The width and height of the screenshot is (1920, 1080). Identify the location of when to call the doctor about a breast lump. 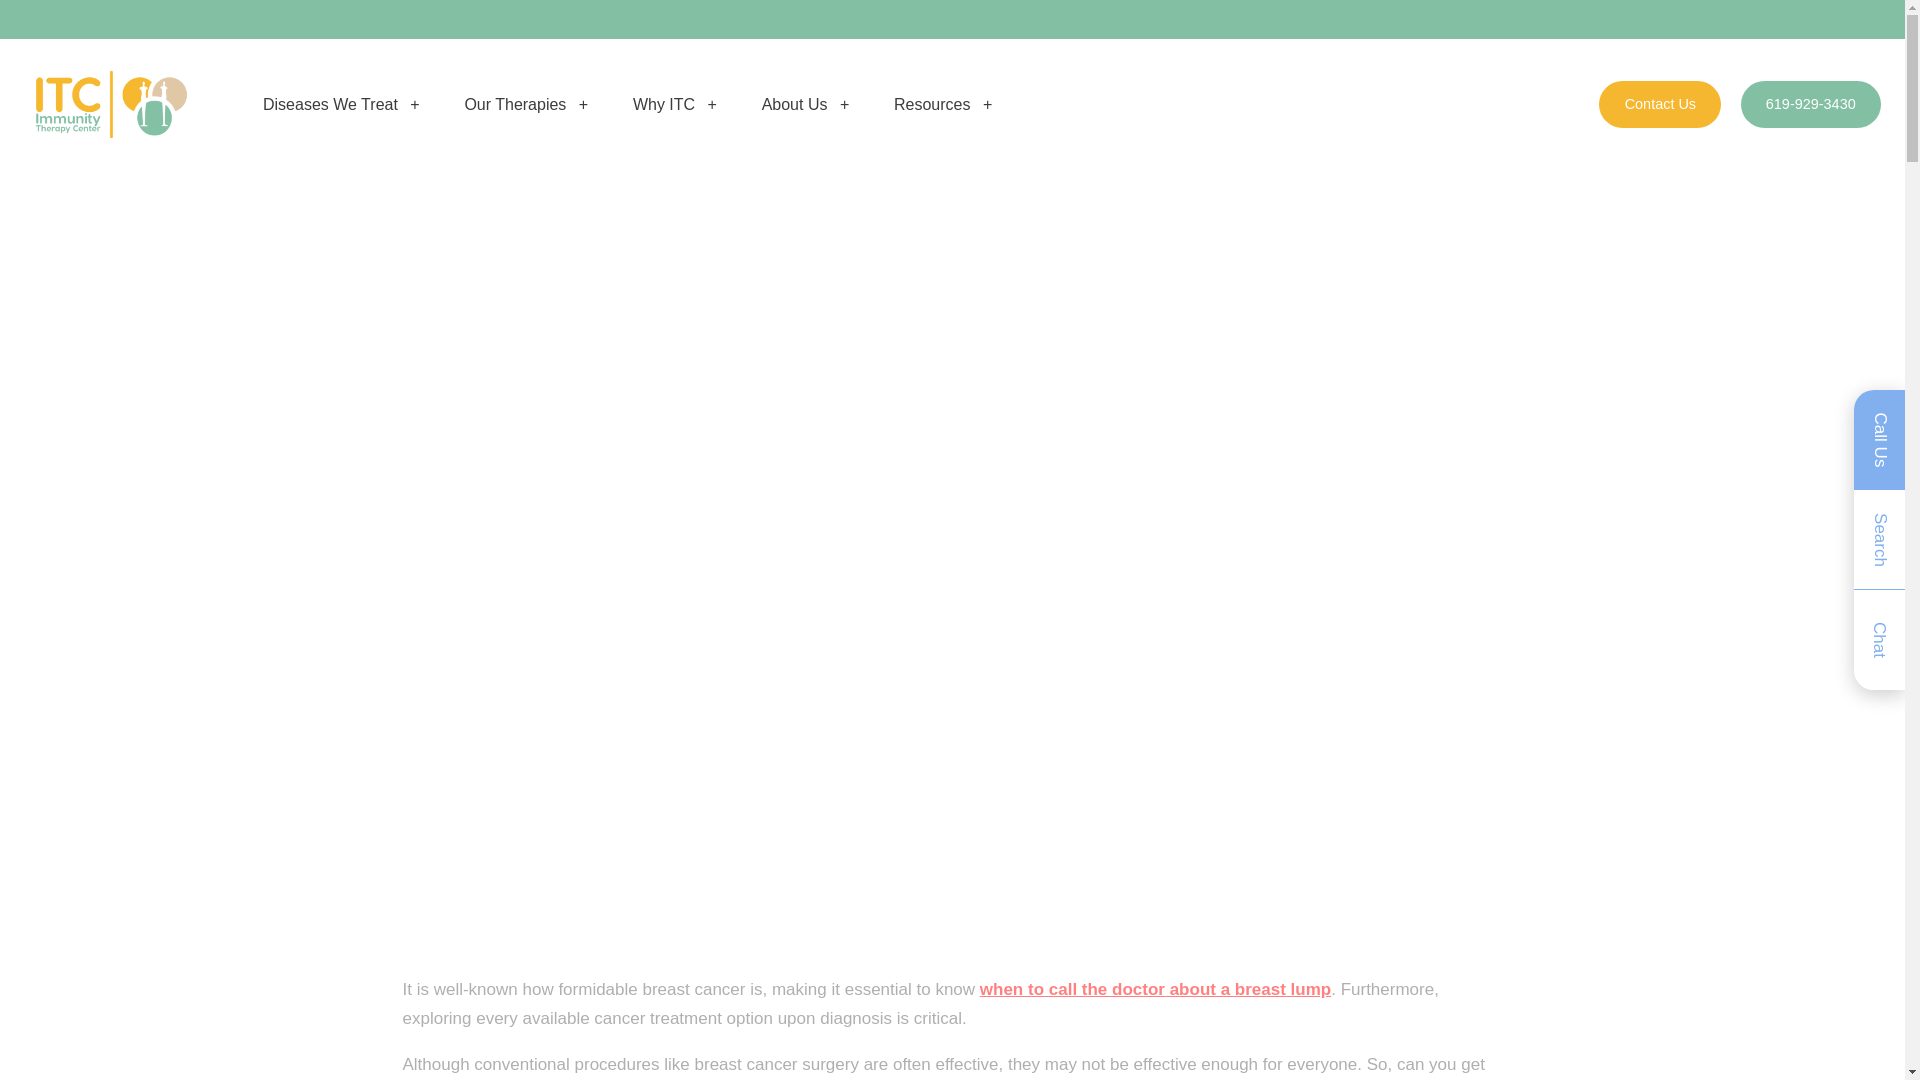
(1154, 989).